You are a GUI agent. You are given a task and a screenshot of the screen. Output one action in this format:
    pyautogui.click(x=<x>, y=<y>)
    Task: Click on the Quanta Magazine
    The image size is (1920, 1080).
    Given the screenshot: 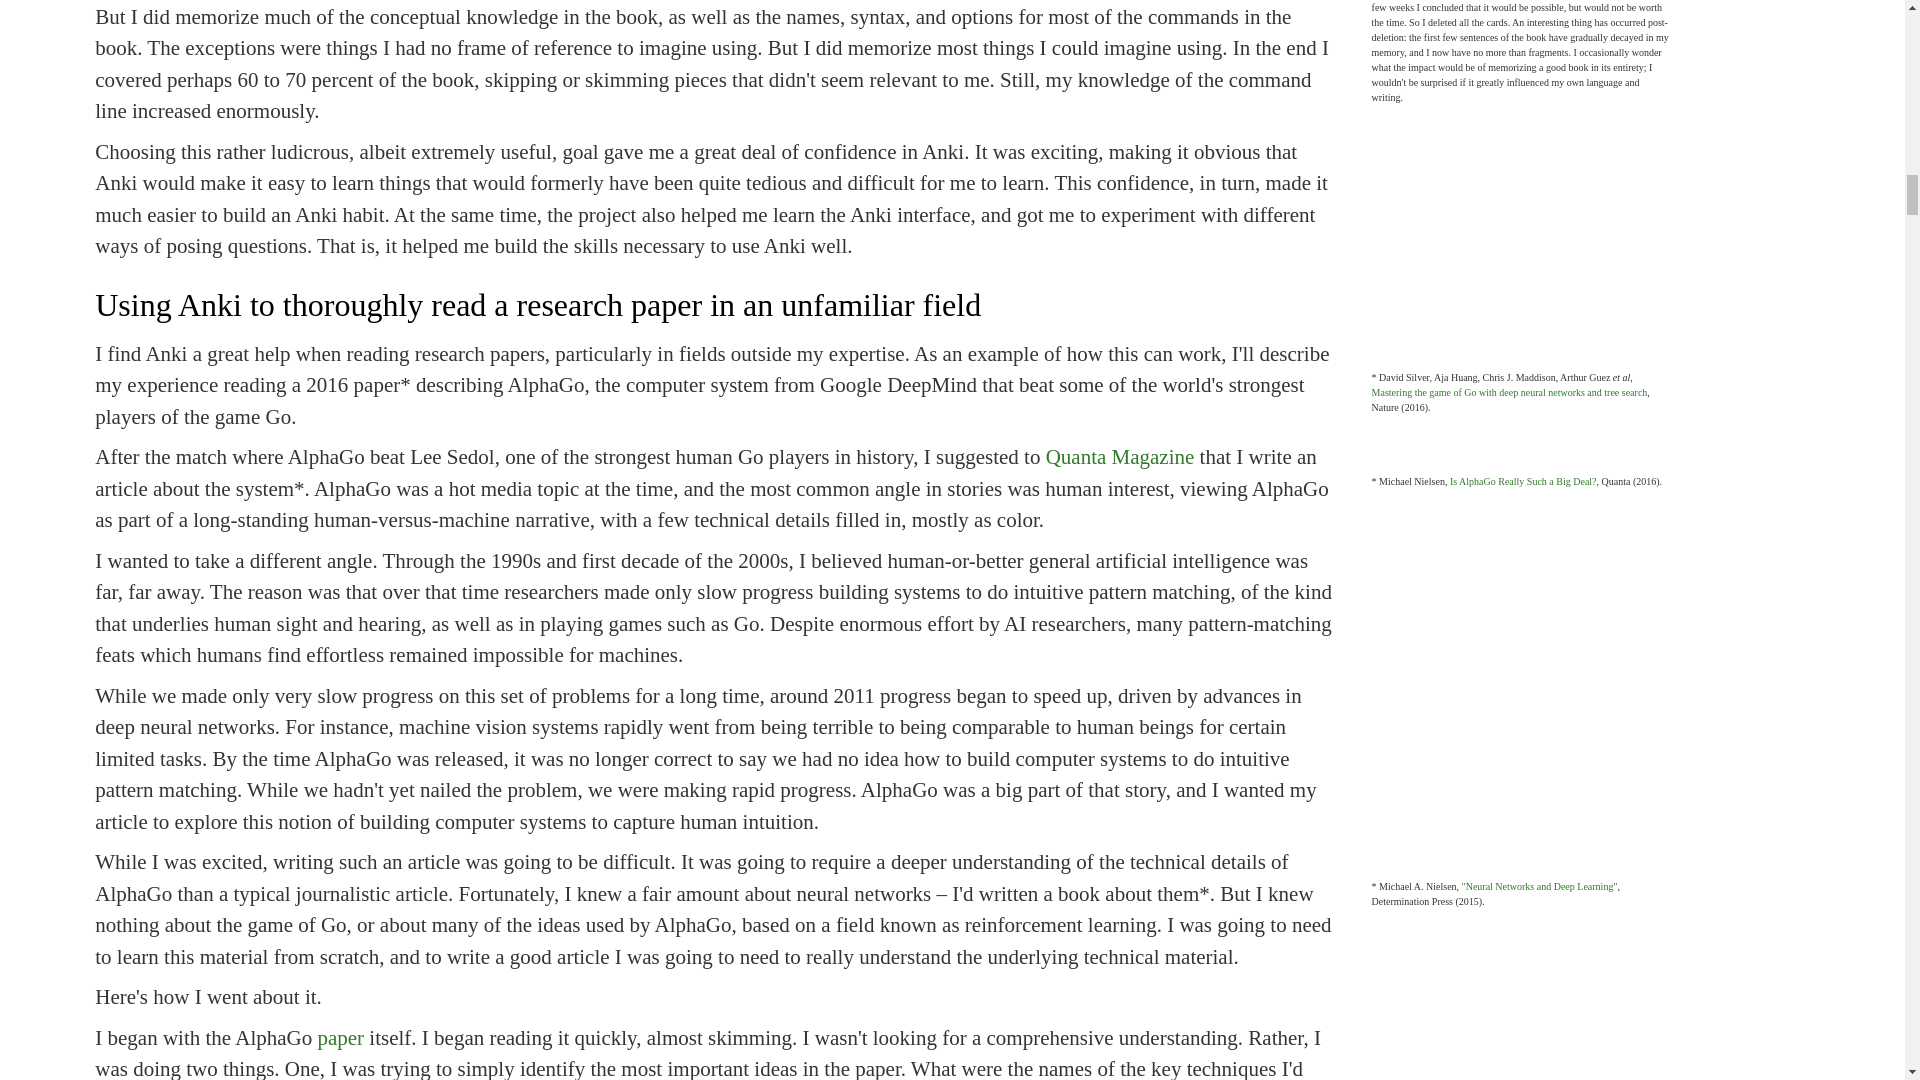 What is the action you would take?
    pyautogui.click(x=1120, y=456)
    